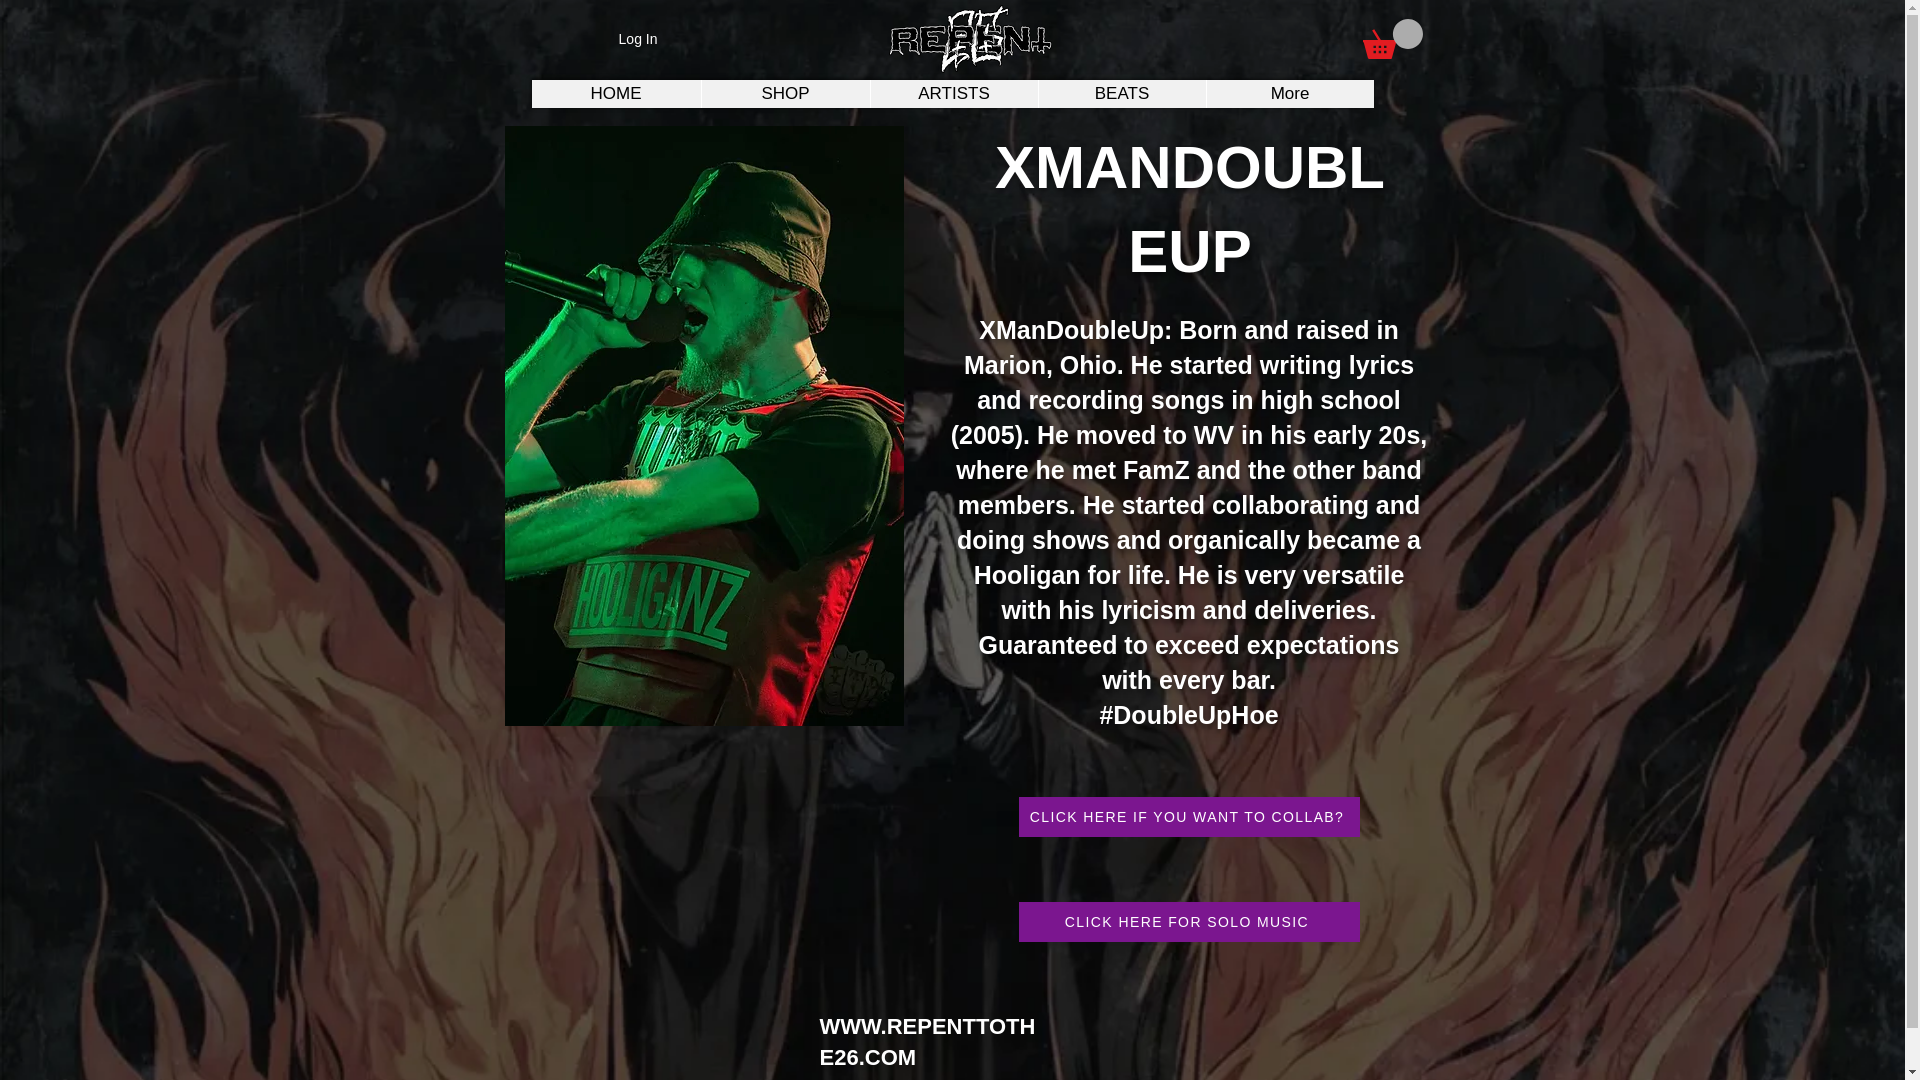 The height and width of the screenshot is (1080, 1920). Describe the element at coordinates (954, 94) in the screenshot. I see `ARTISTS` at that location.